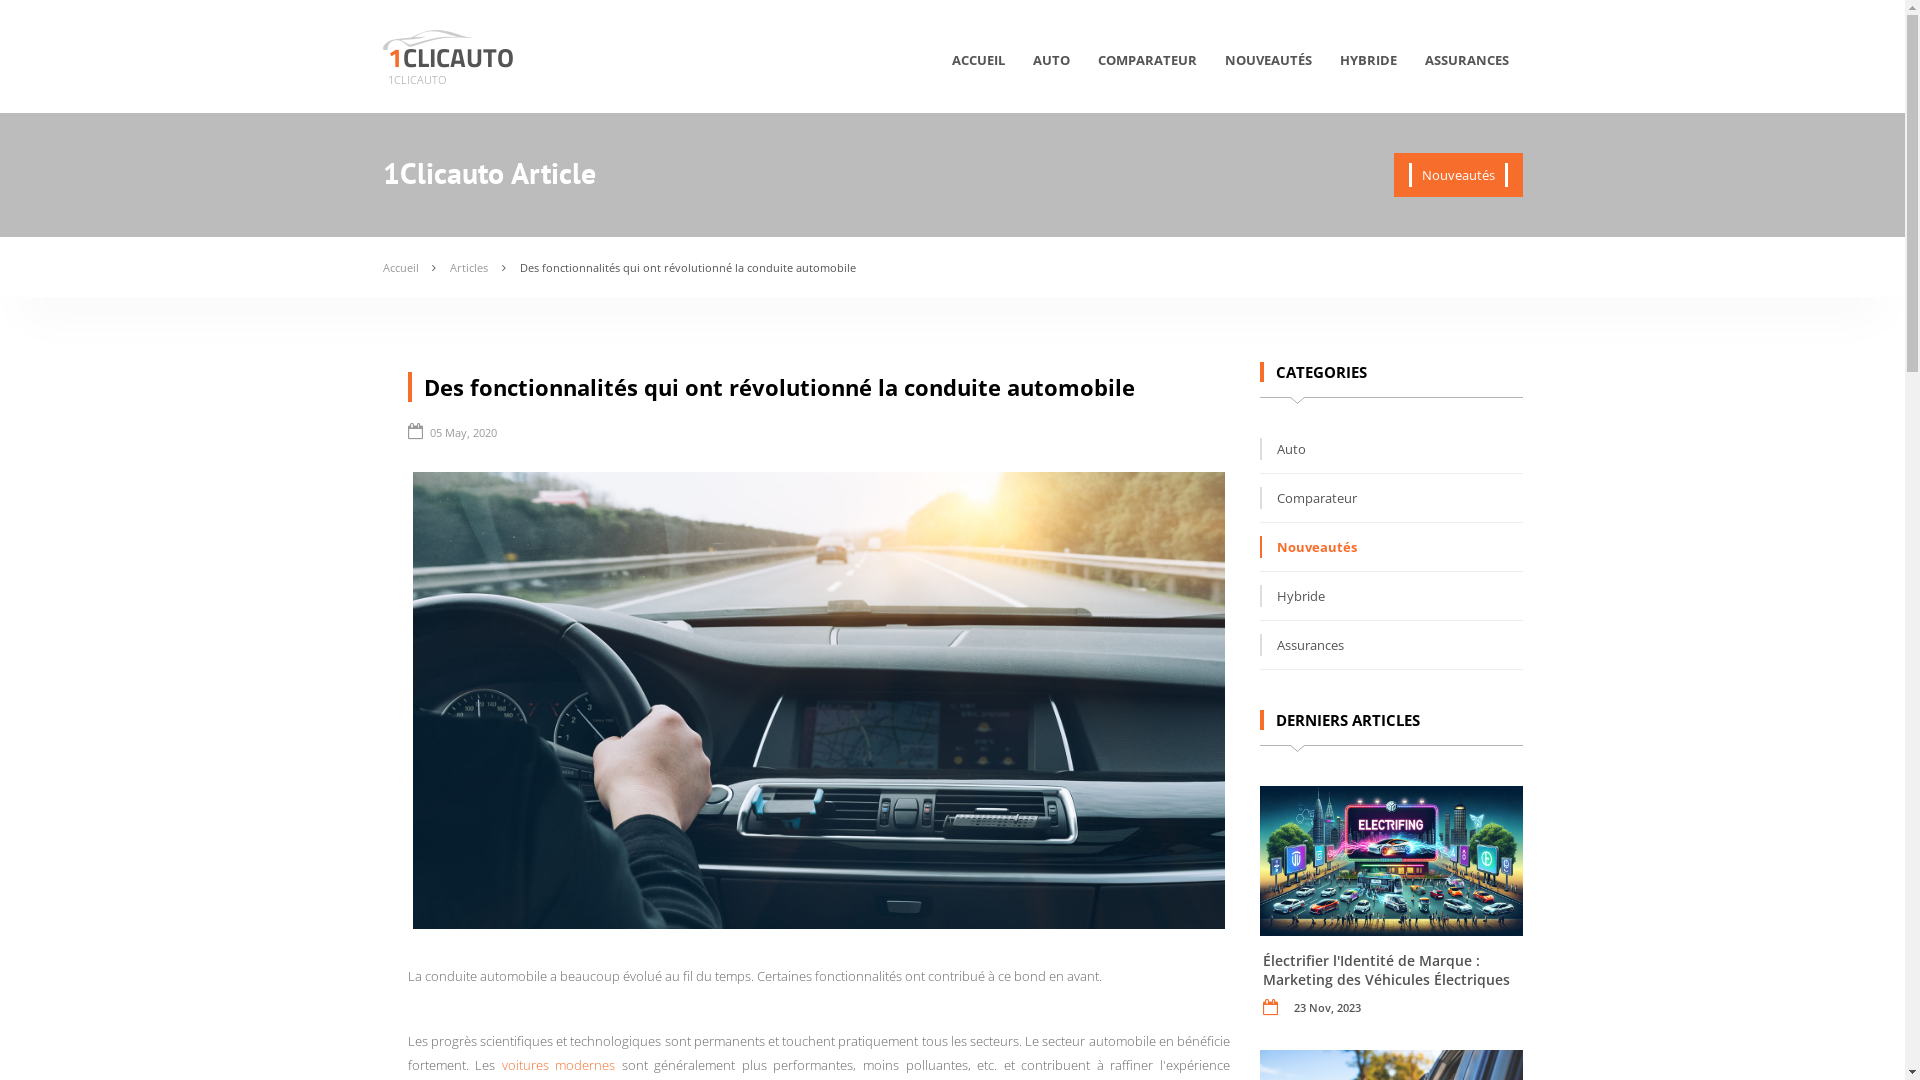 Image resolution: width=1920 pixels, height=1080 pixels. What do you see at coordinates (978, 68) in the screenshot?
I see `ACCUEIL` at bounding box center [978, 68].